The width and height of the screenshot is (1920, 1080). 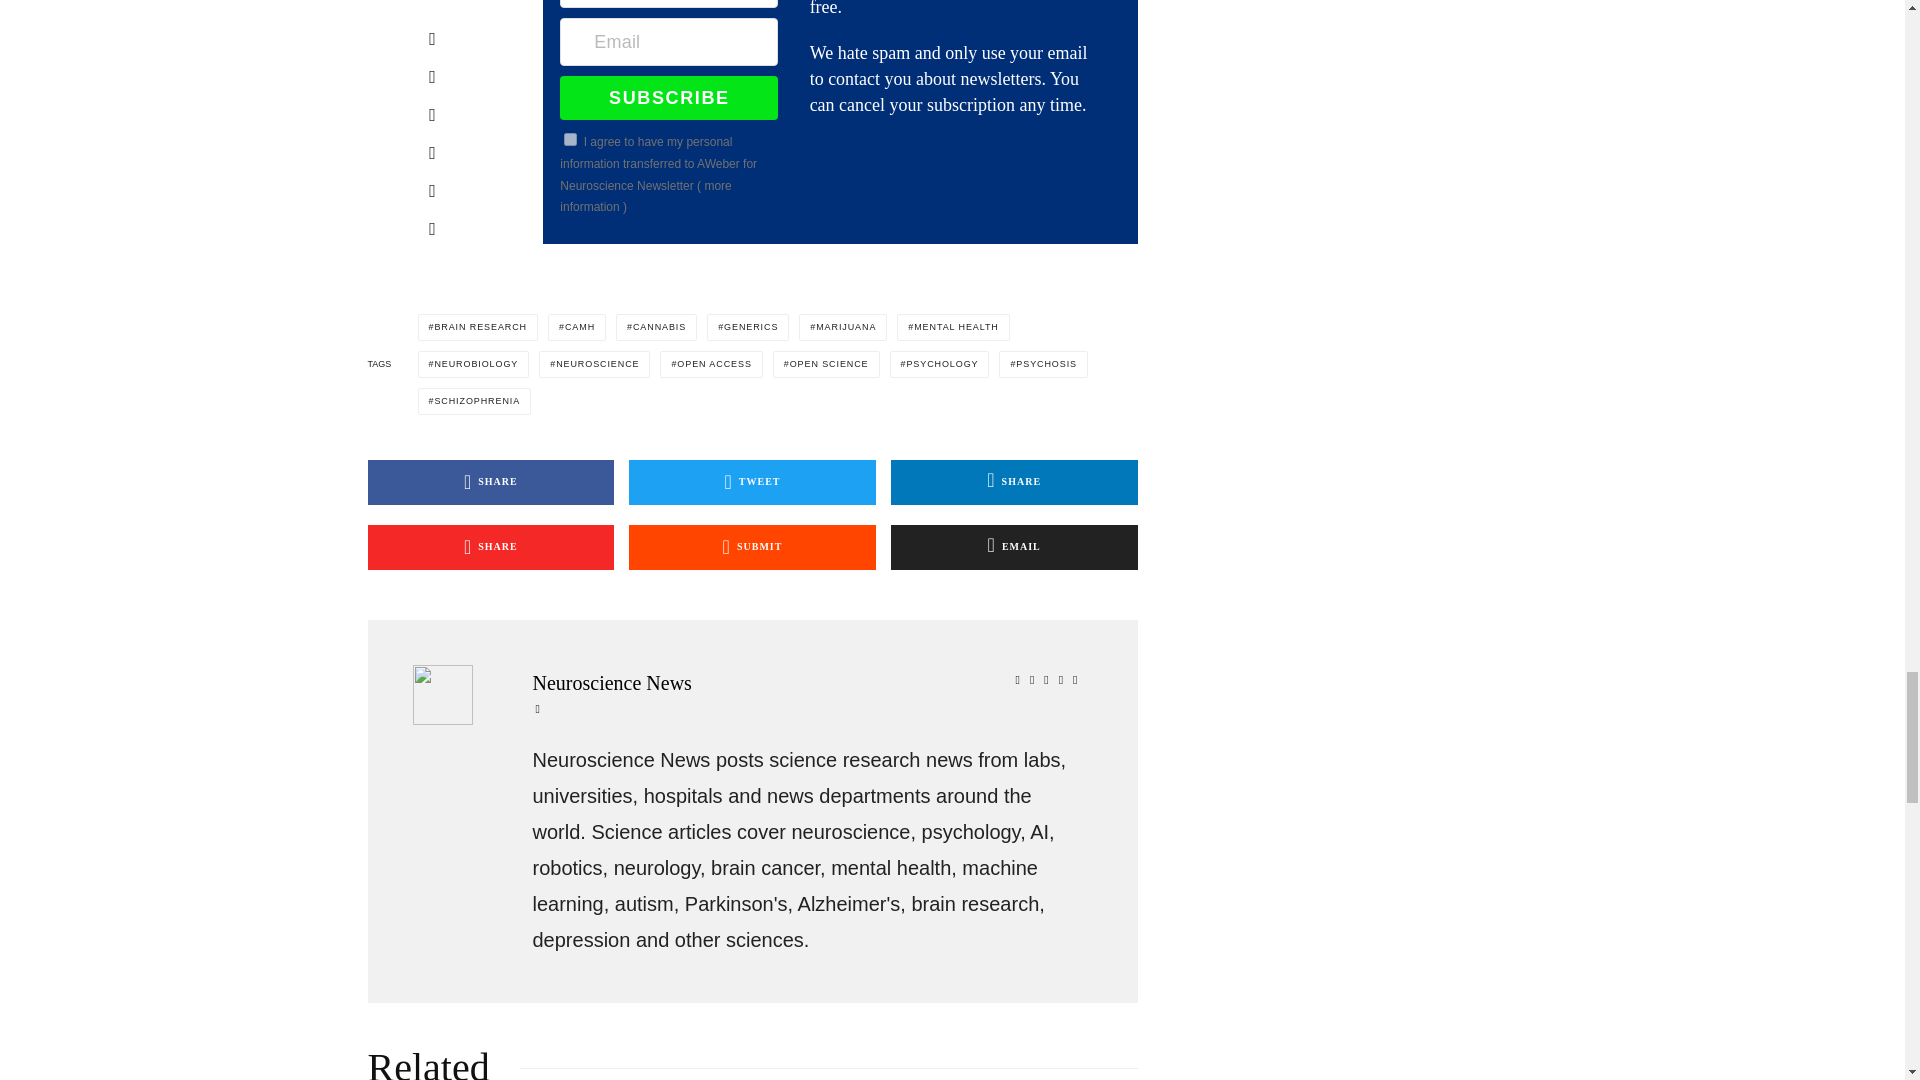 I want to click on PSYCHOLOGY, so click(x=940, y=364).